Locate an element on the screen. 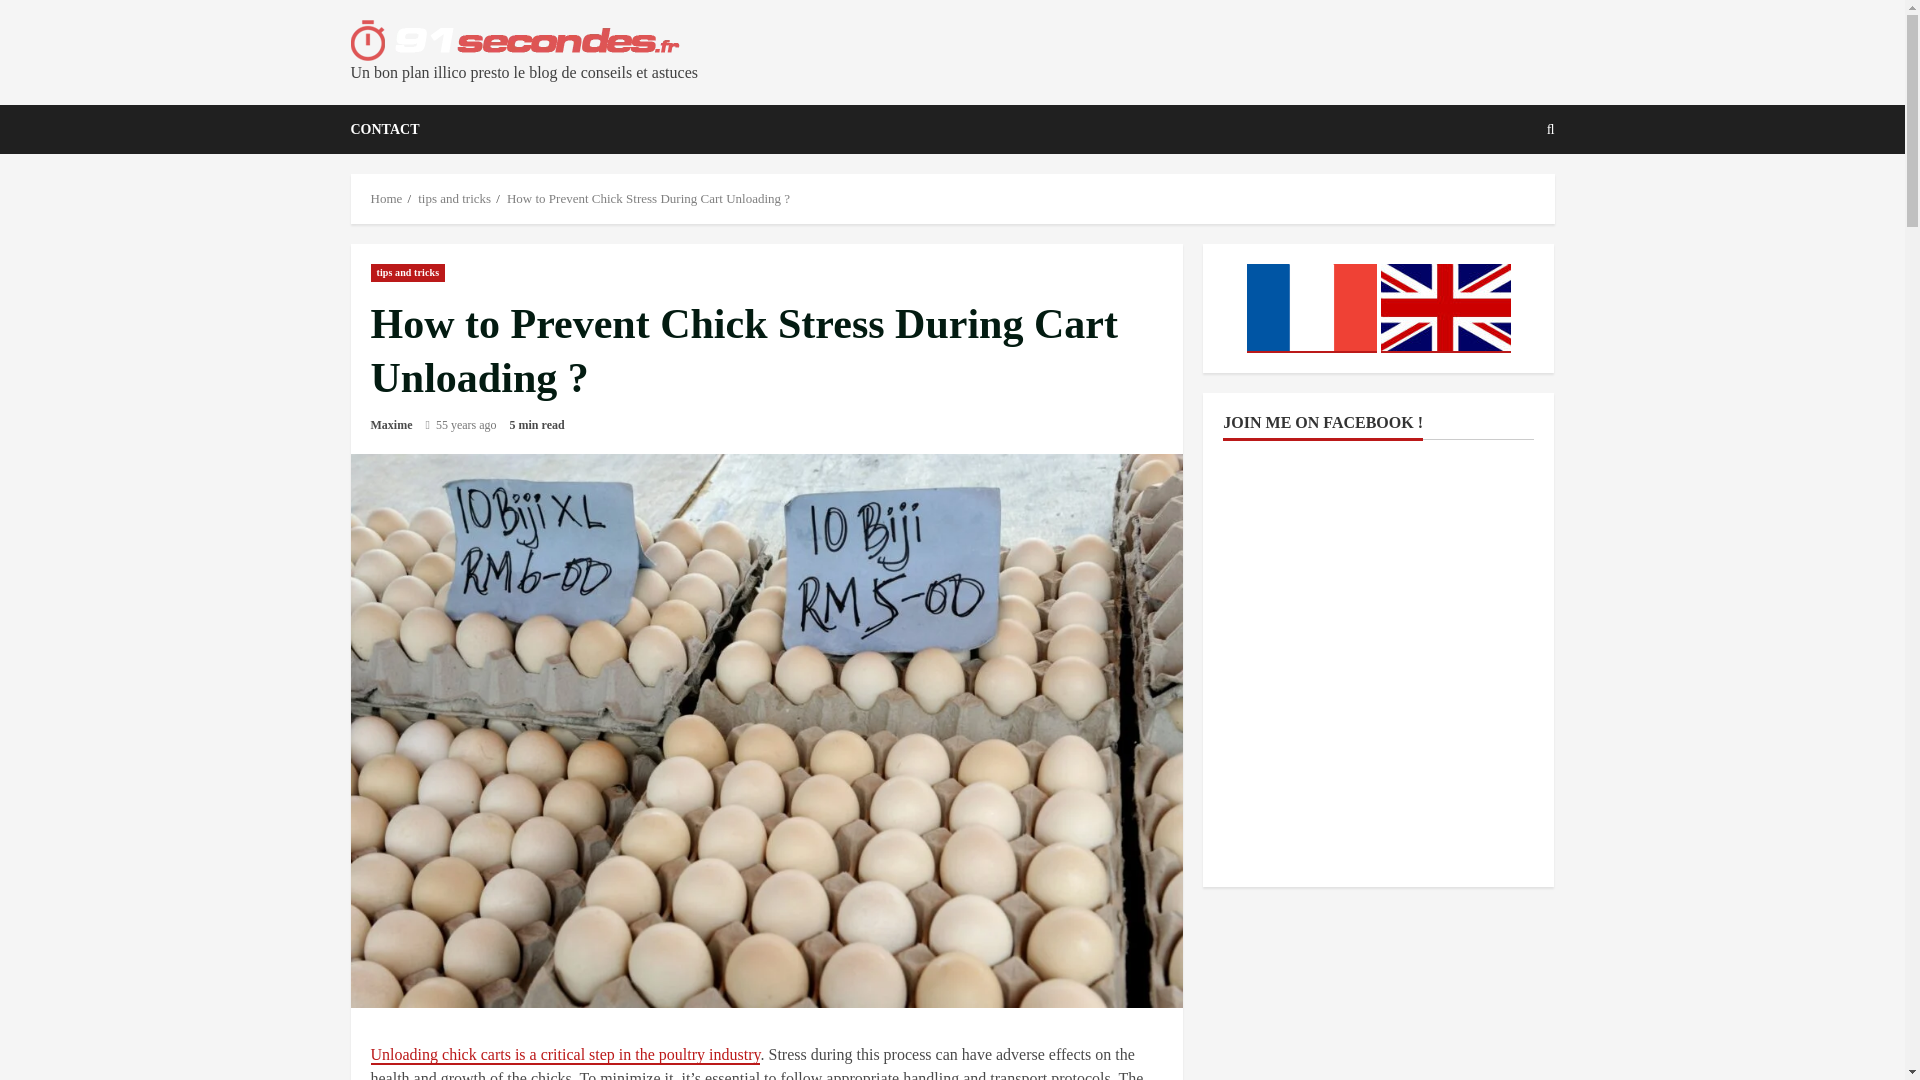  Maxime is located at coordinates (391, 424).